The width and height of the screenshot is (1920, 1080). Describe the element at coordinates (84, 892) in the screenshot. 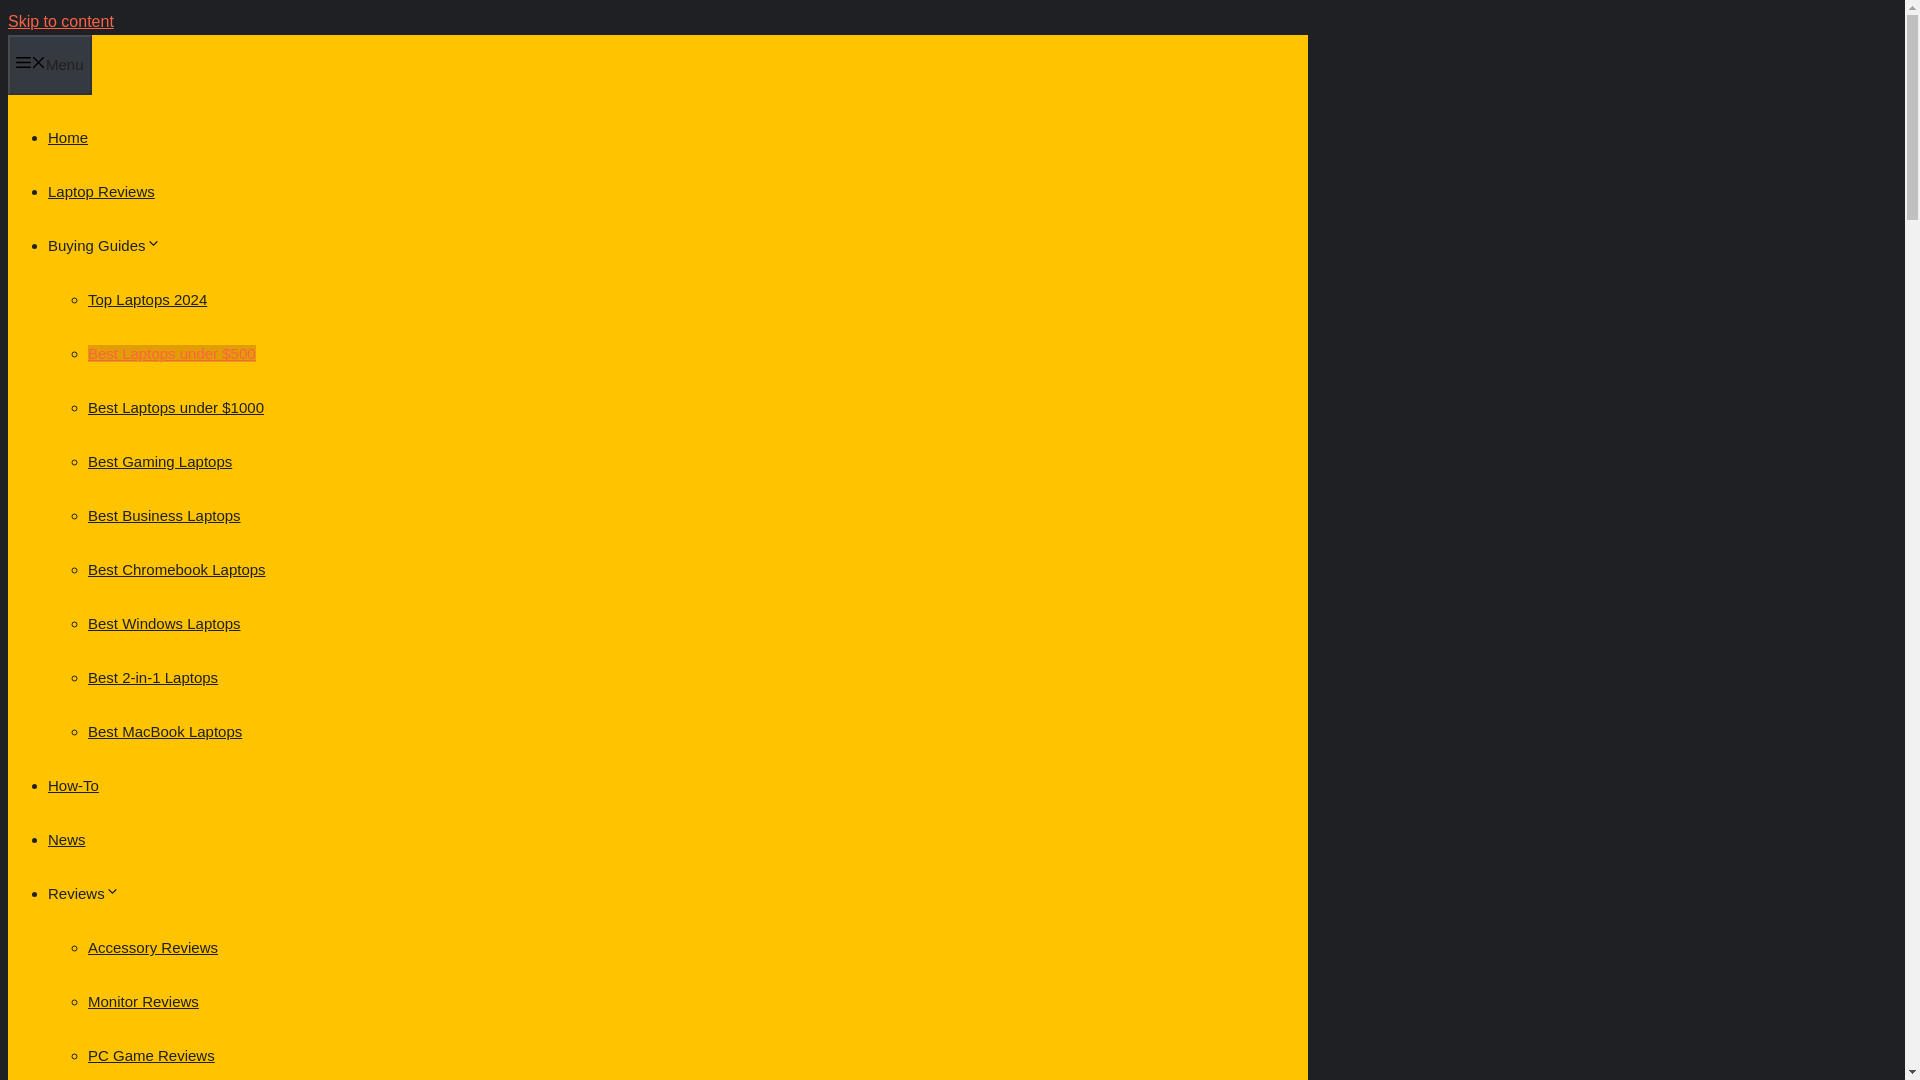

I see `Reviews` at that location.